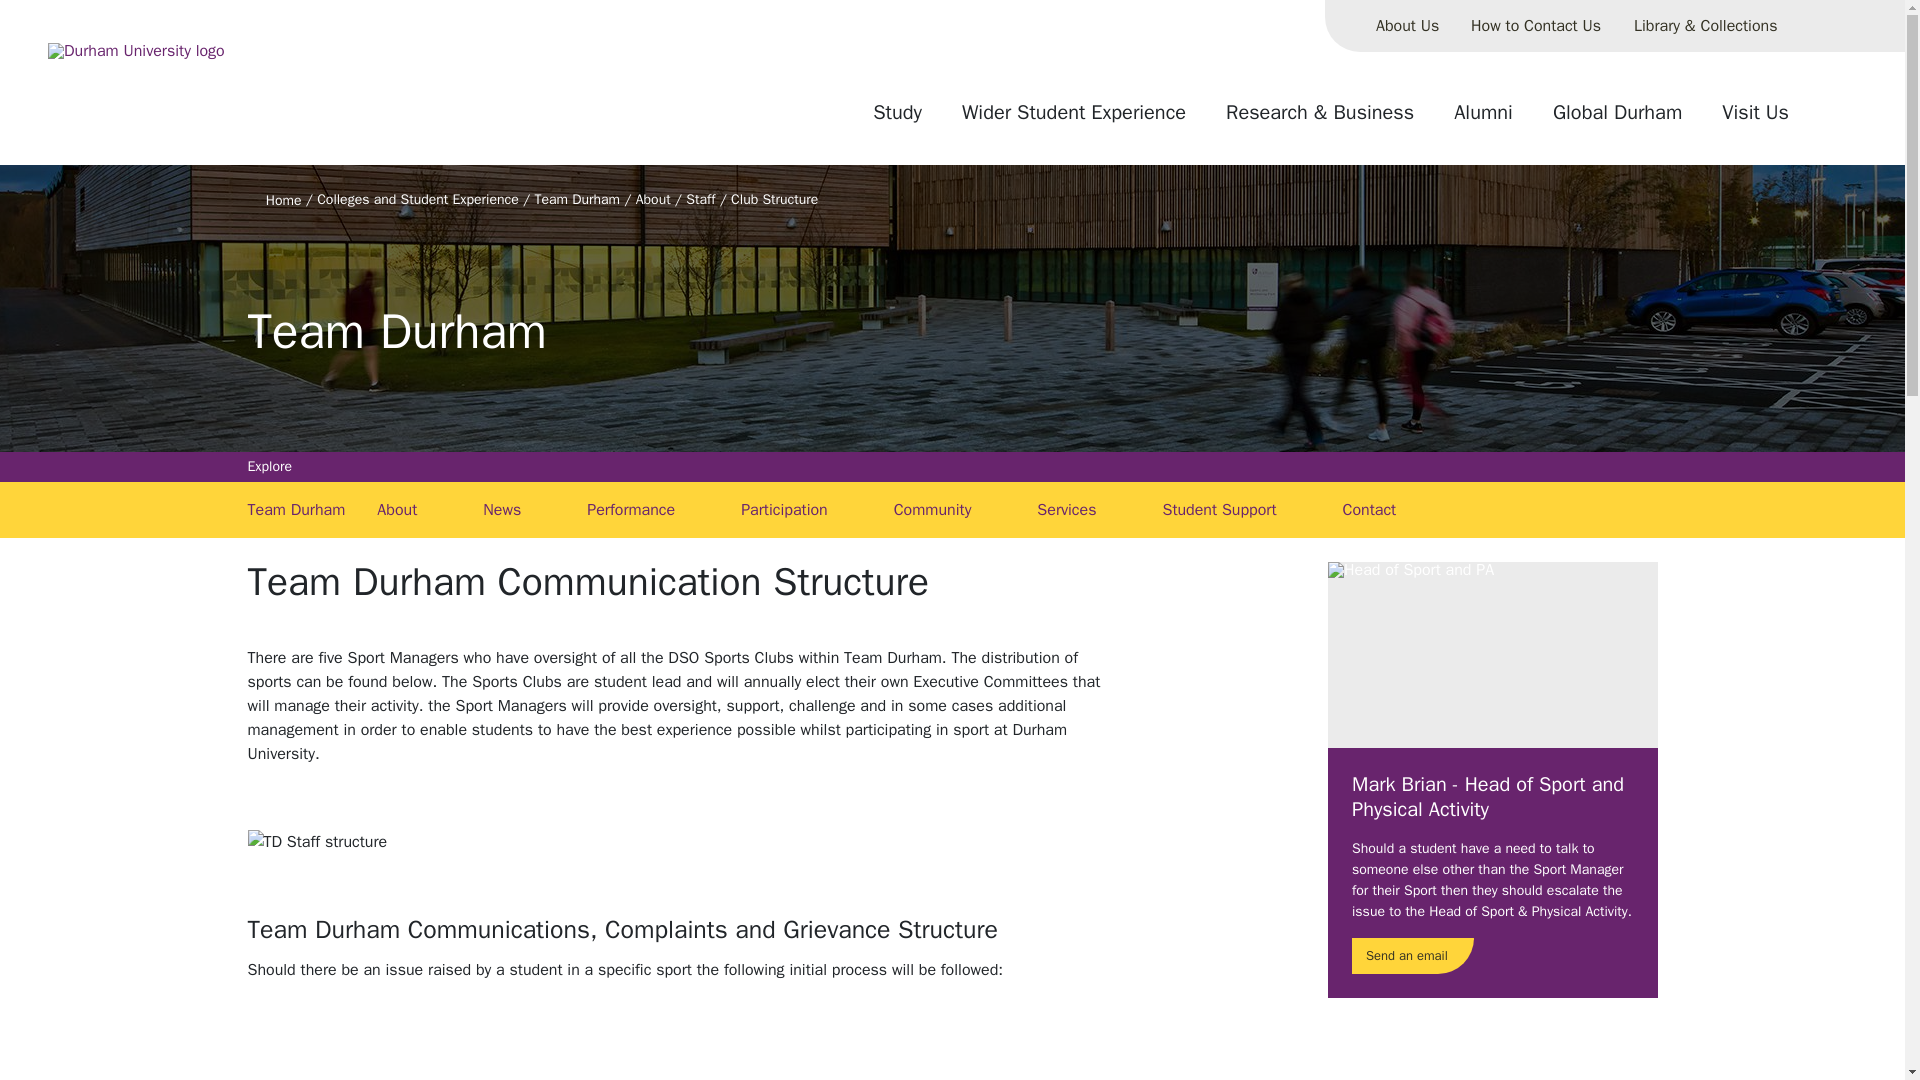 The image size is (1920, 1080). What do you see at coordinates (1074, 120) in the screenshot?
I see `Wider Student Experience` at bounding box center [1074, 120].